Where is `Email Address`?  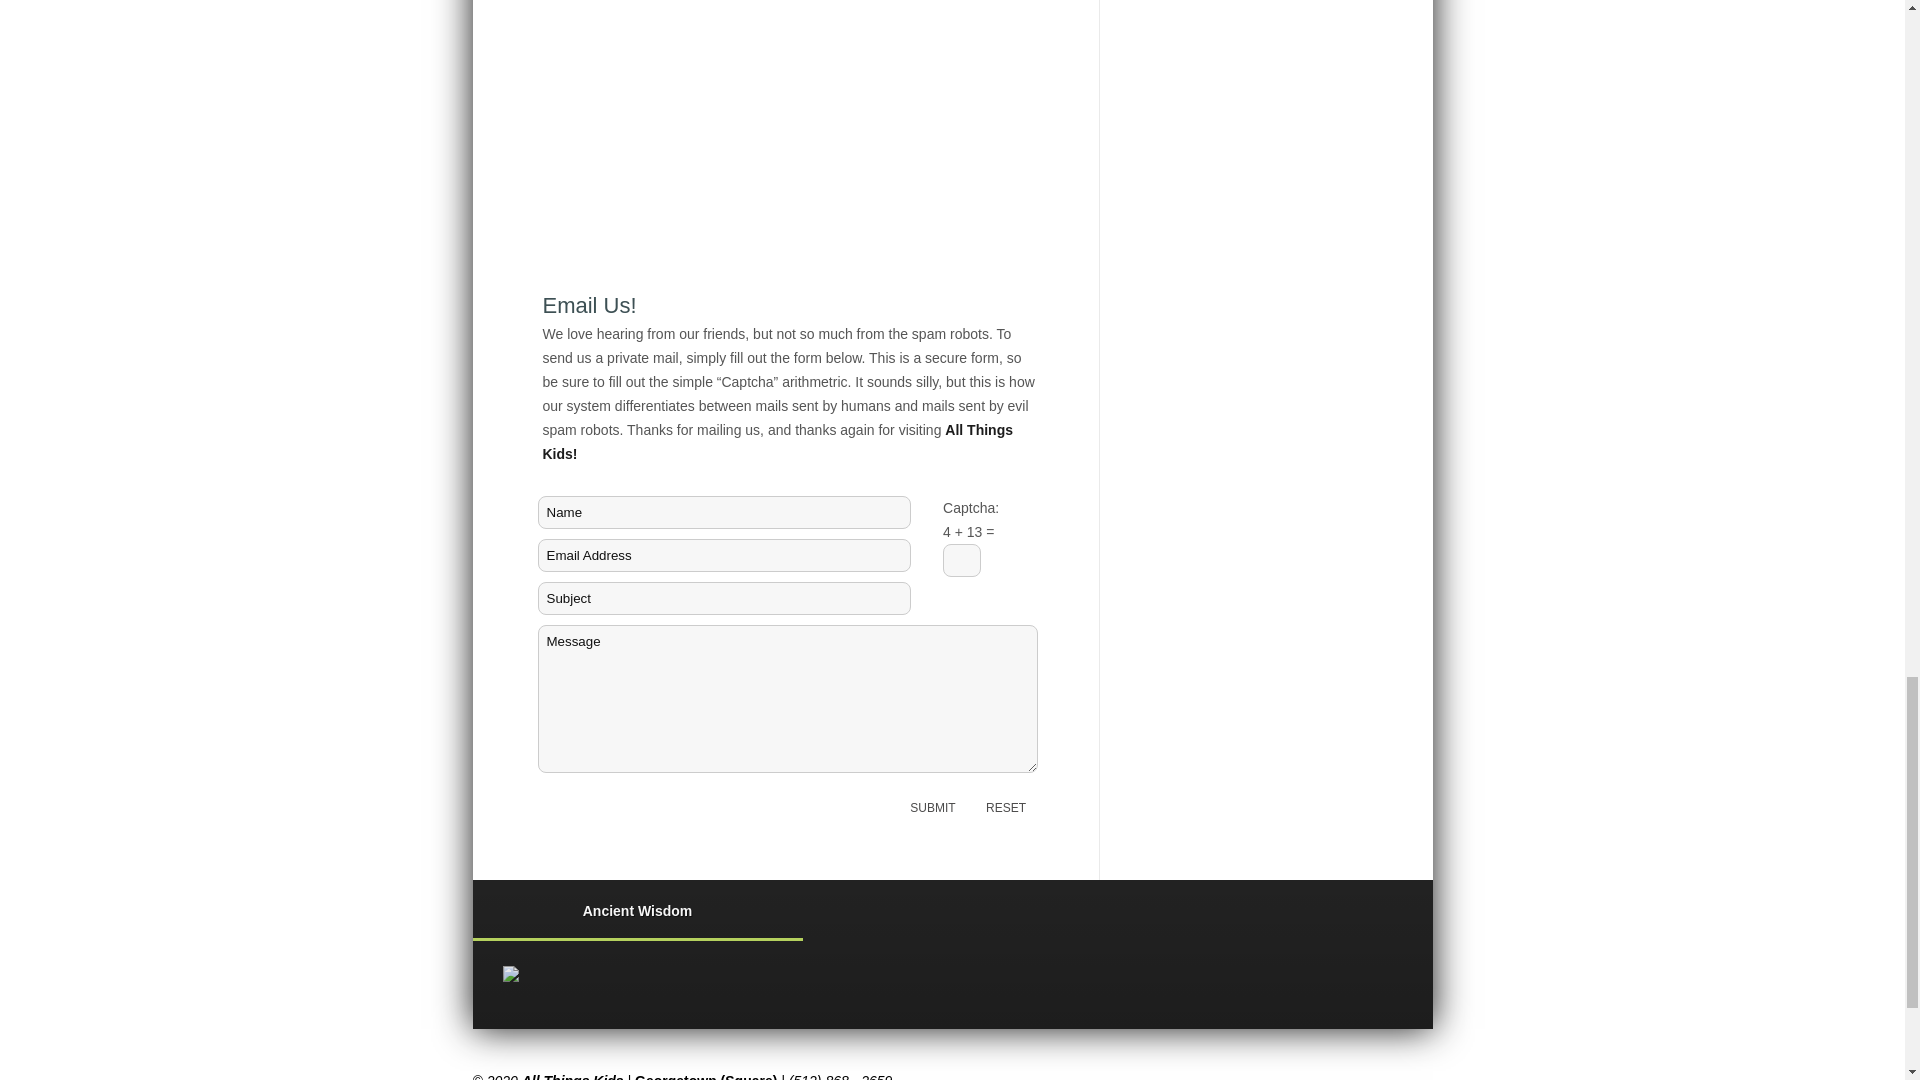
Email Address is located at coordinates (724, 555).